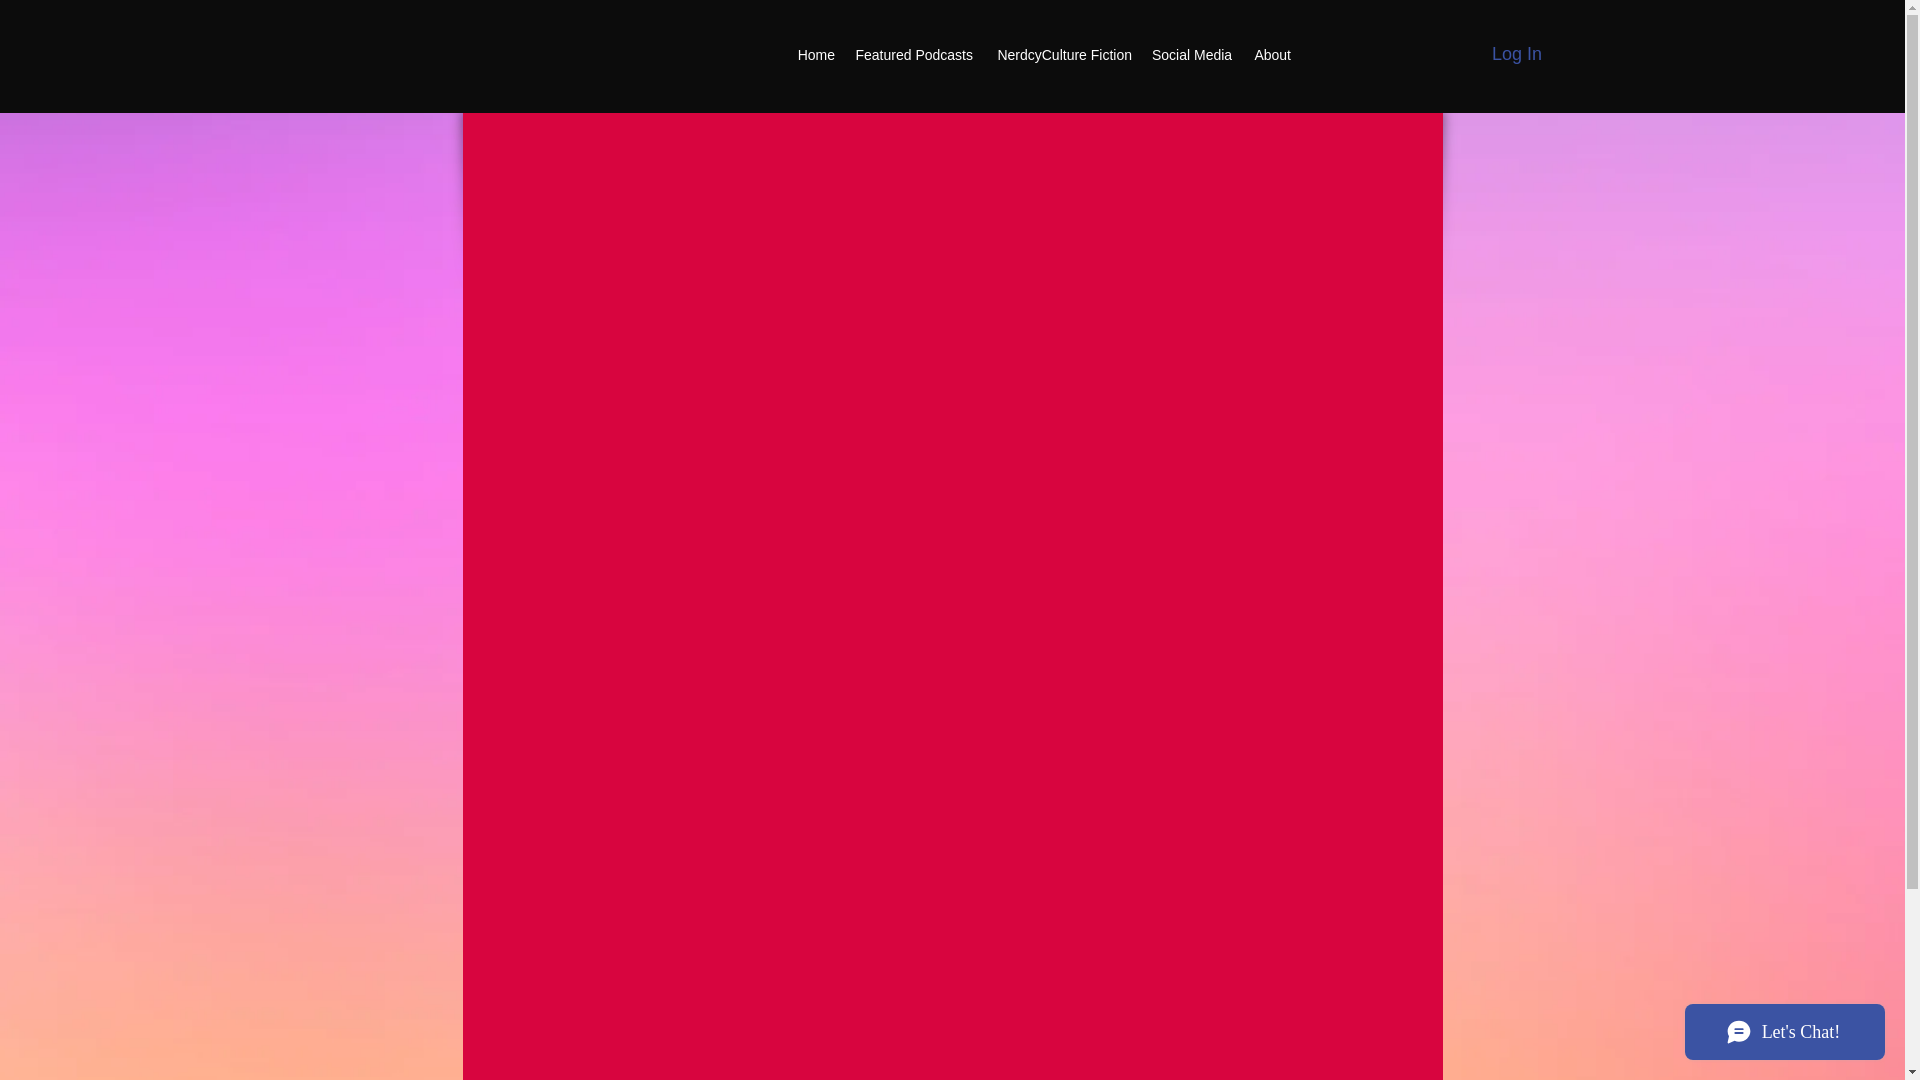 This screenshot has width=1920, height=1080. What do you see at coordinates (1270, 54) in the screenshot?
I see `About` at bounding box center [1270, 54].